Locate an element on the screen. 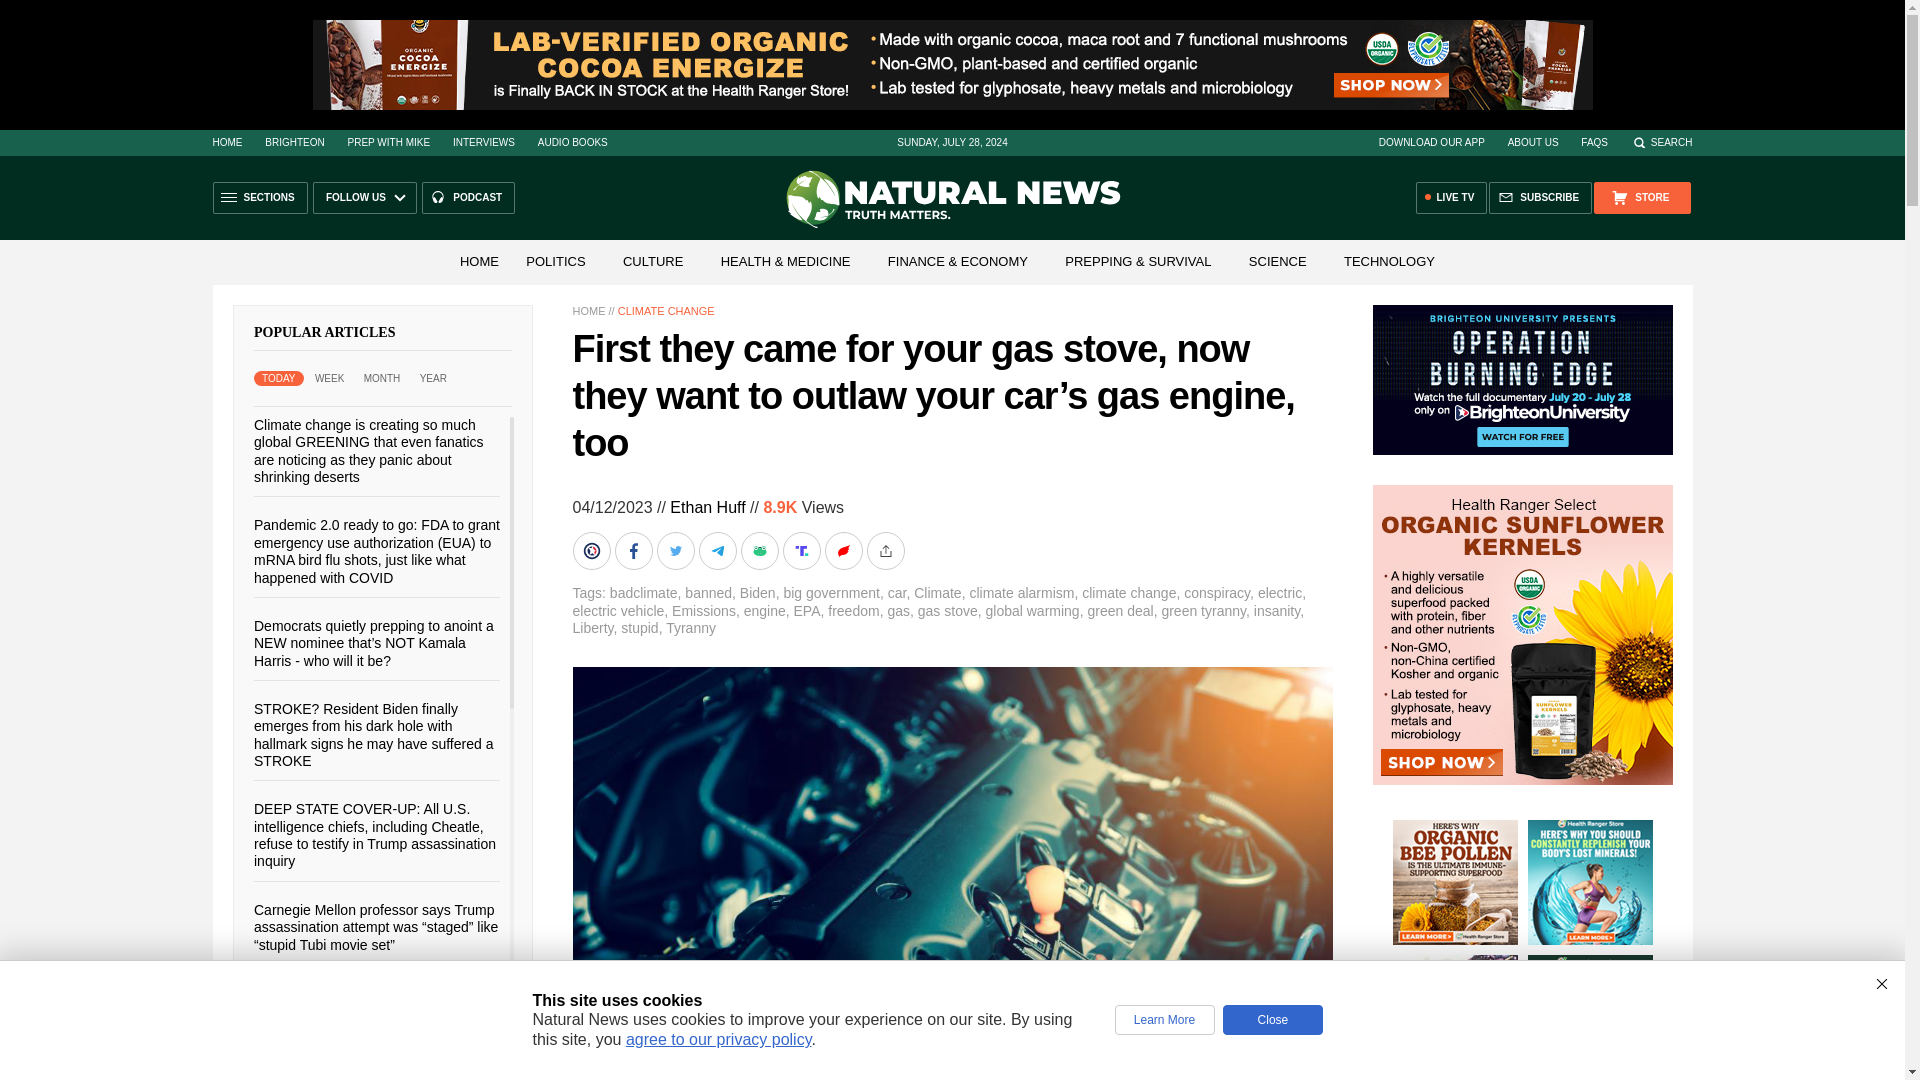 The image size is (1920, 1080). SCIENCE is located at coordinates (1278, 260).